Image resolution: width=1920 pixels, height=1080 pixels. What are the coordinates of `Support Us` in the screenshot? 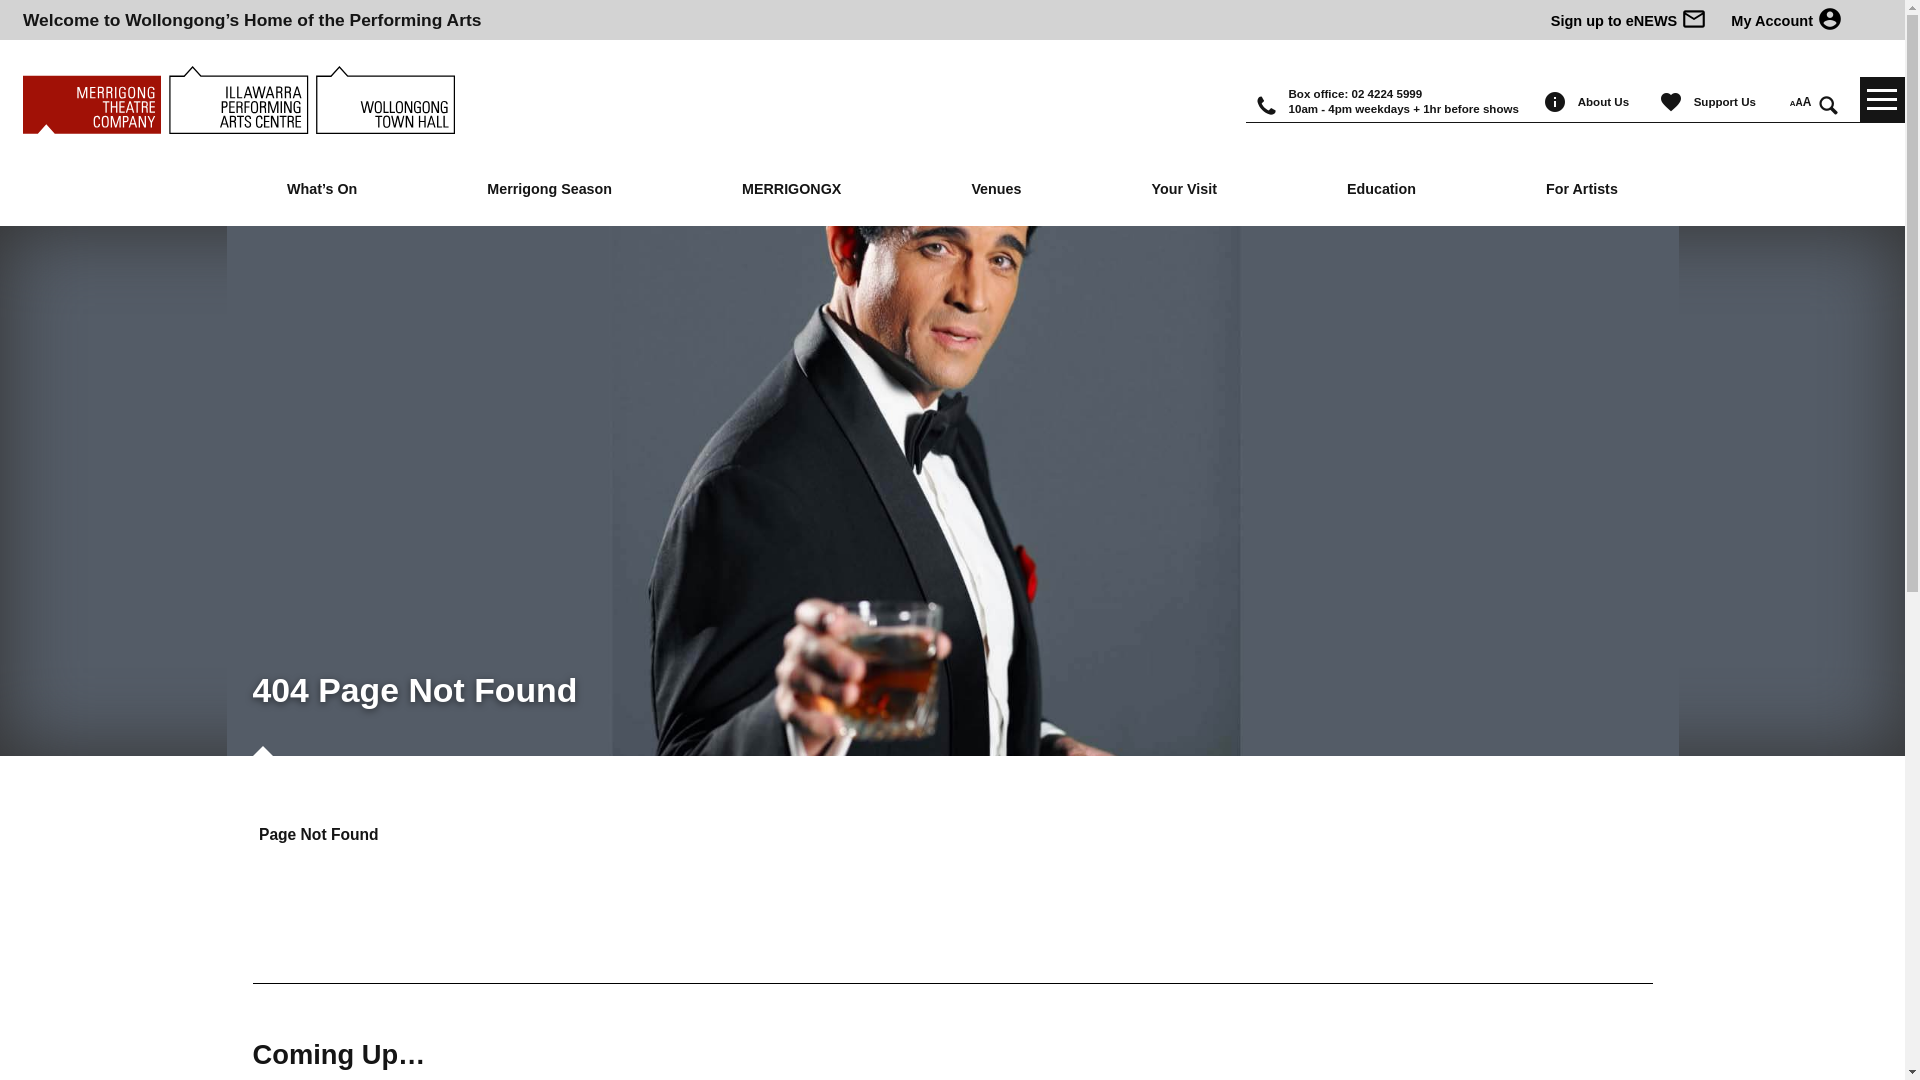 It's located at (1728, 102).